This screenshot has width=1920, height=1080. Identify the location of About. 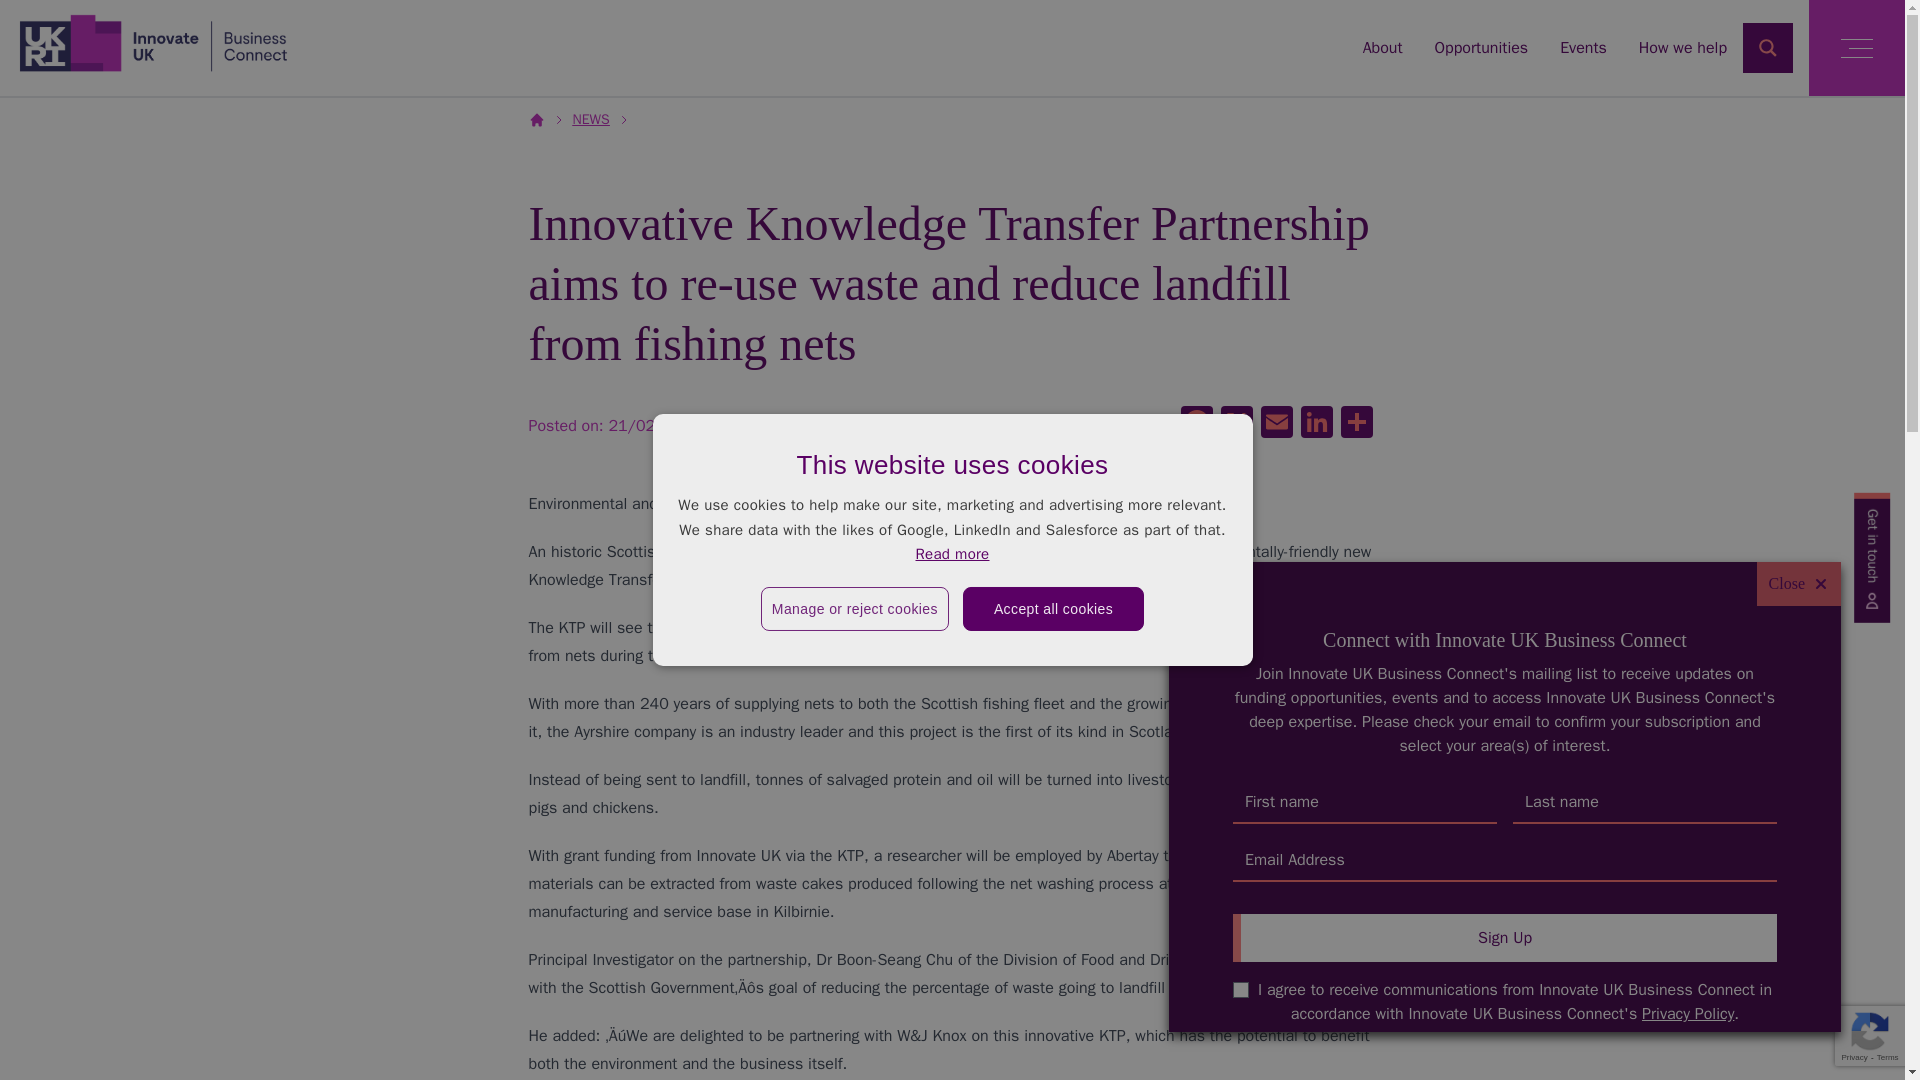
(1383, 48).